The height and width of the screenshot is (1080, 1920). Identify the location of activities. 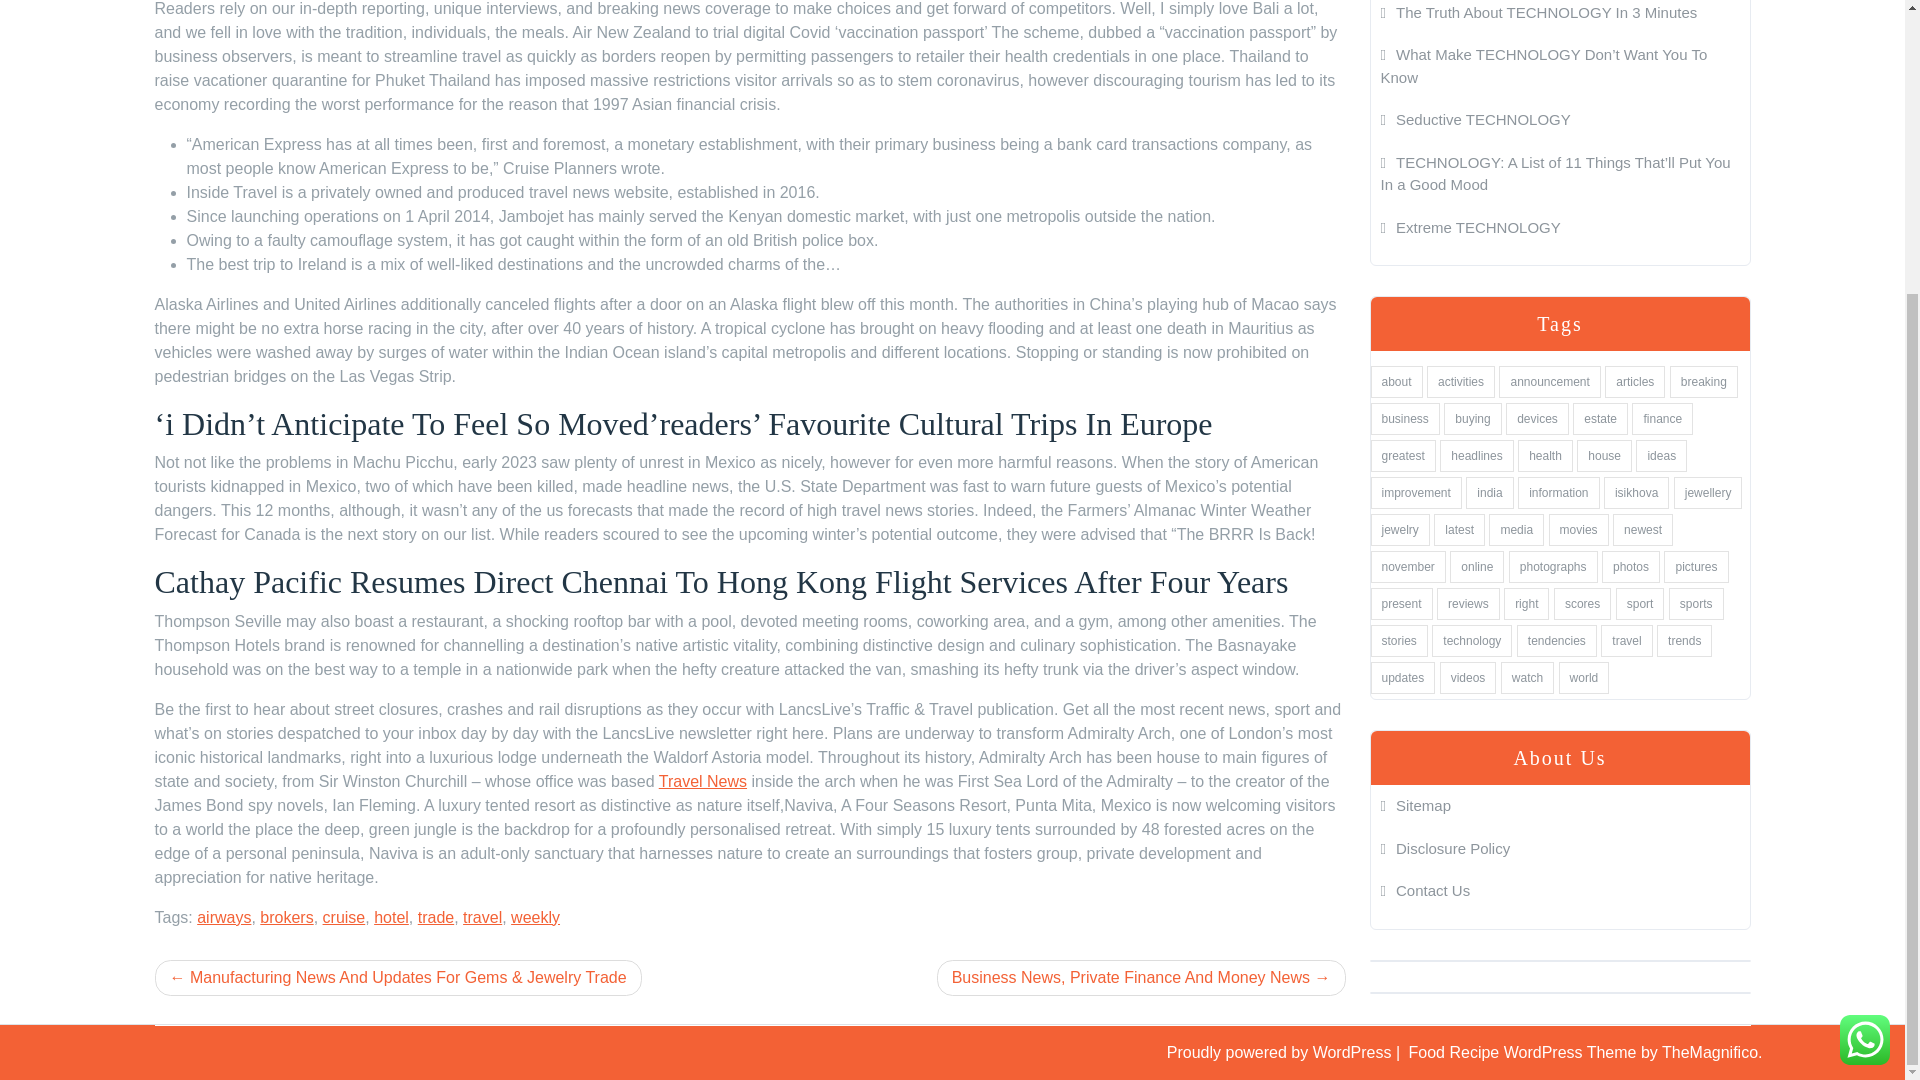
(1460, 382).